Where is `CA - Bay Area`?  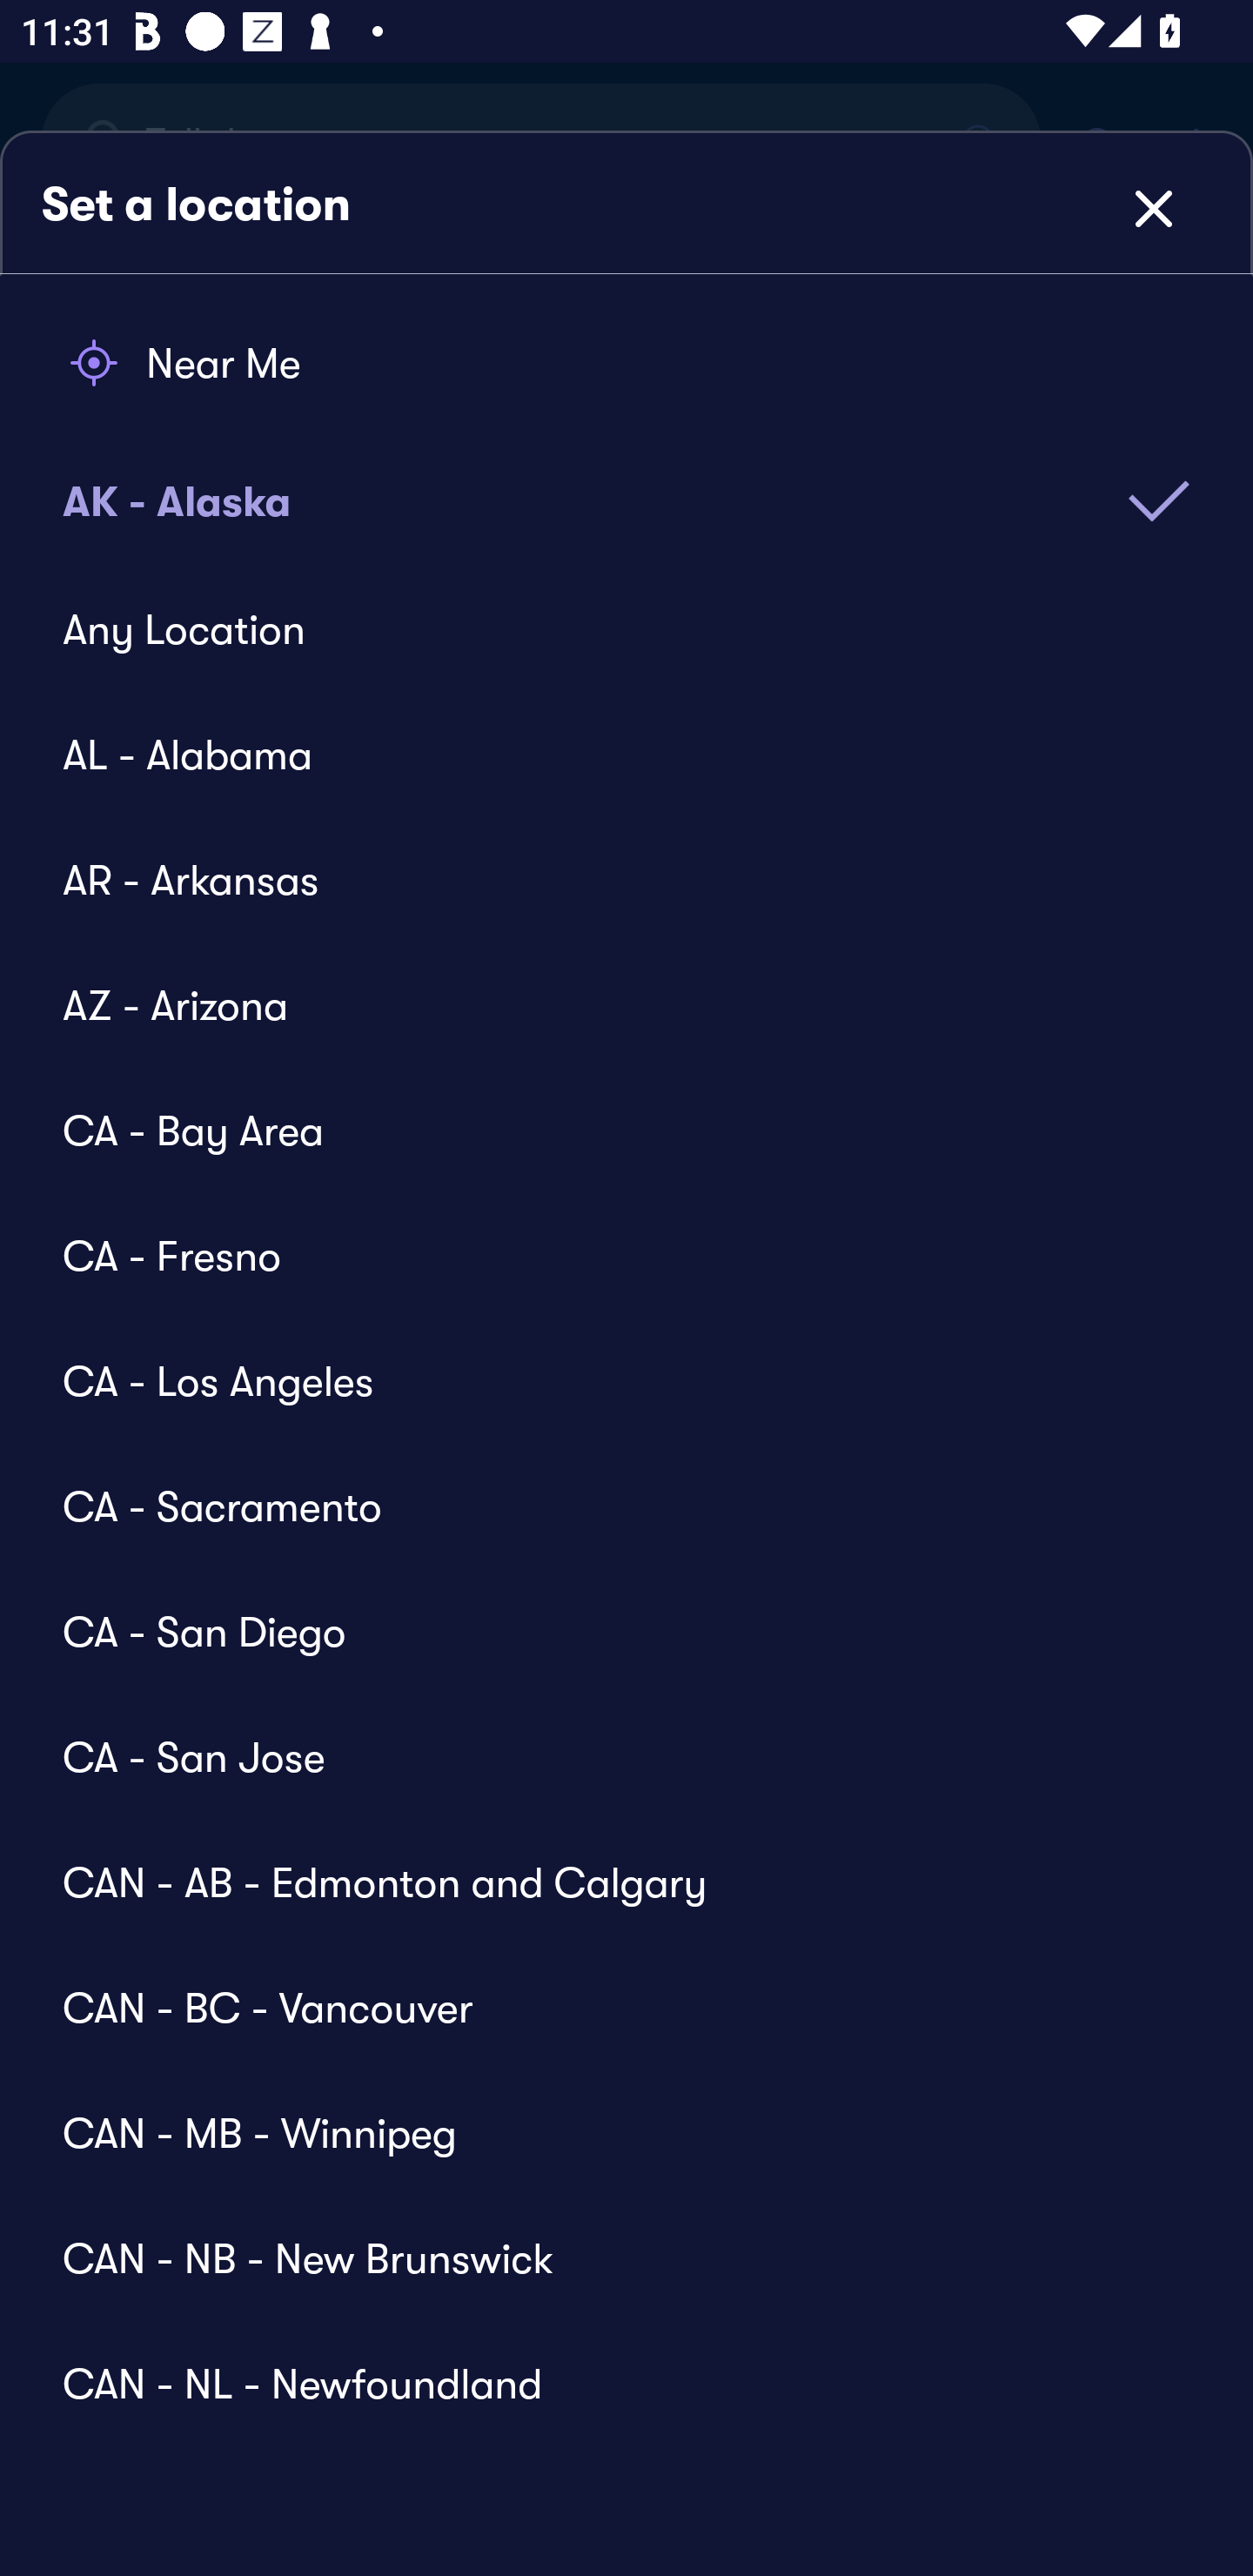
CA - Bay Area is located at coordinates (606, 1130).